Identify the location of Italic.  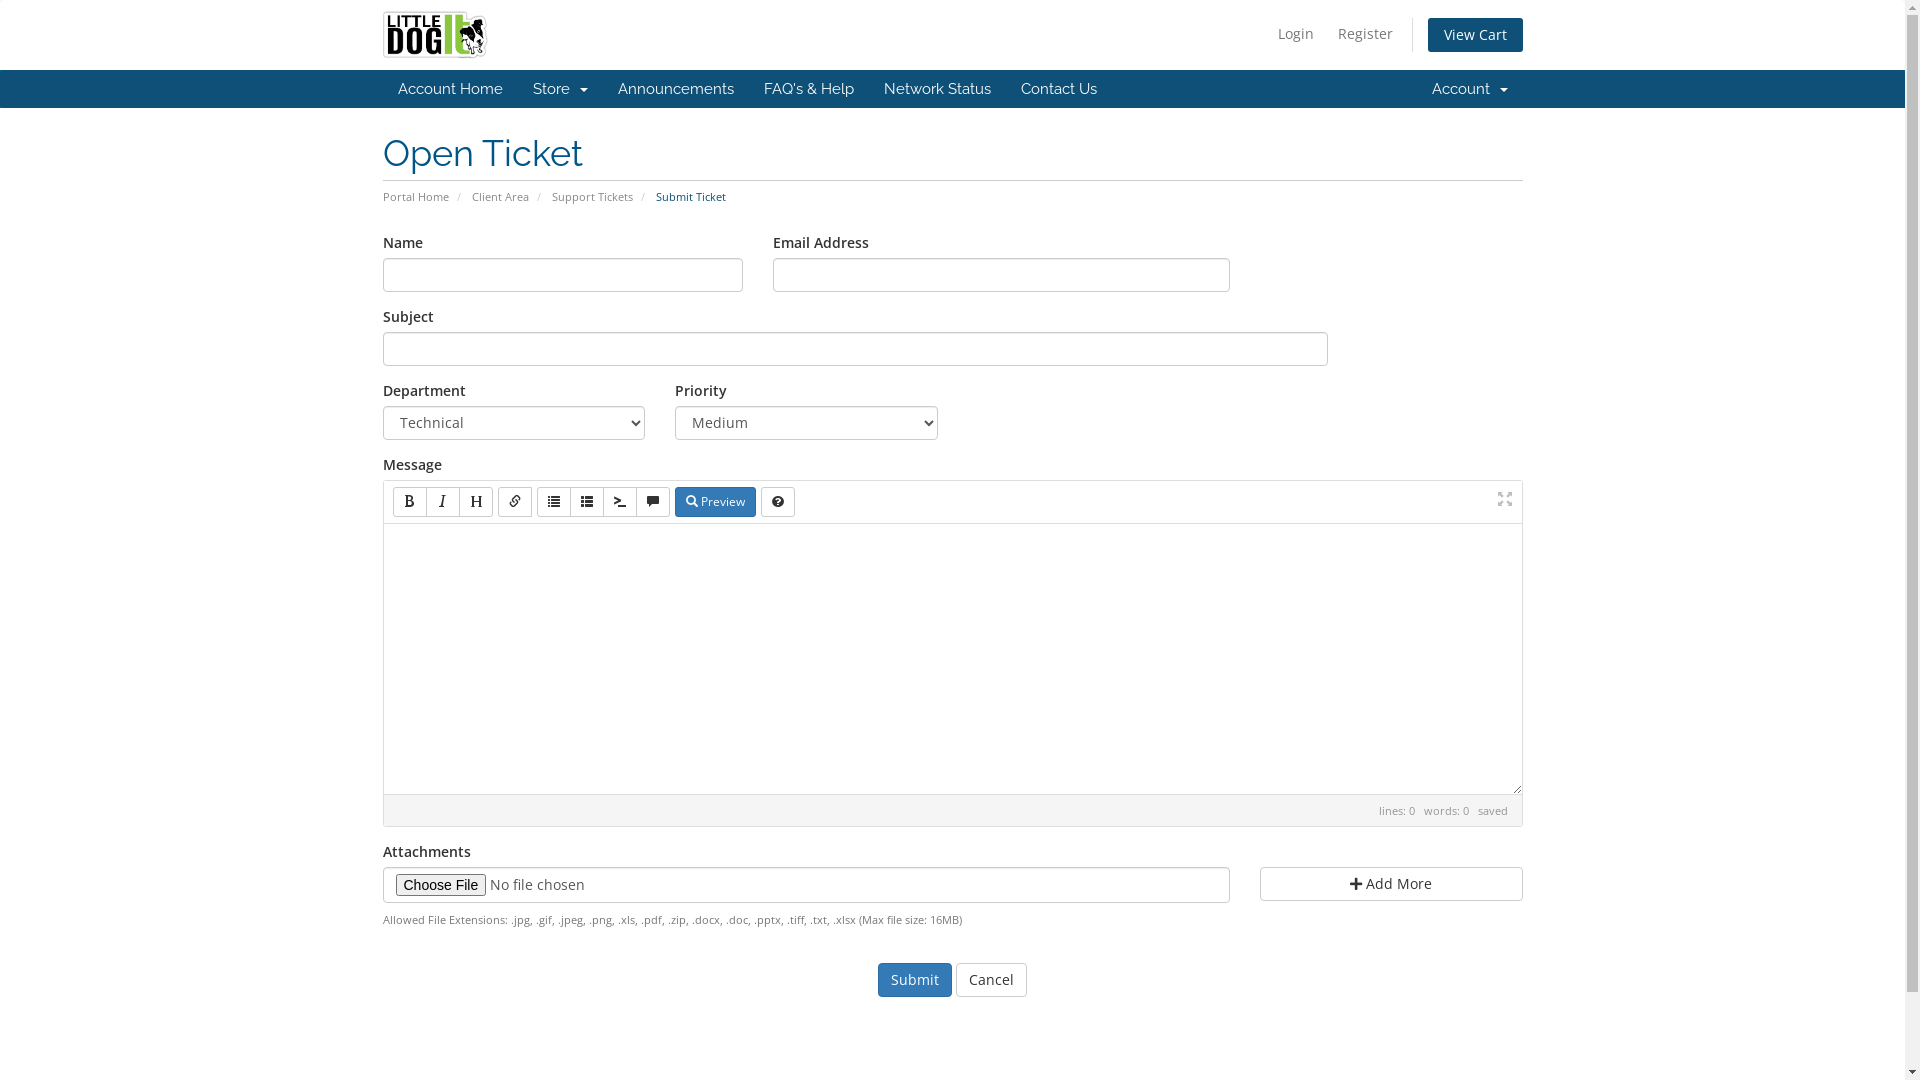
(443, 502).